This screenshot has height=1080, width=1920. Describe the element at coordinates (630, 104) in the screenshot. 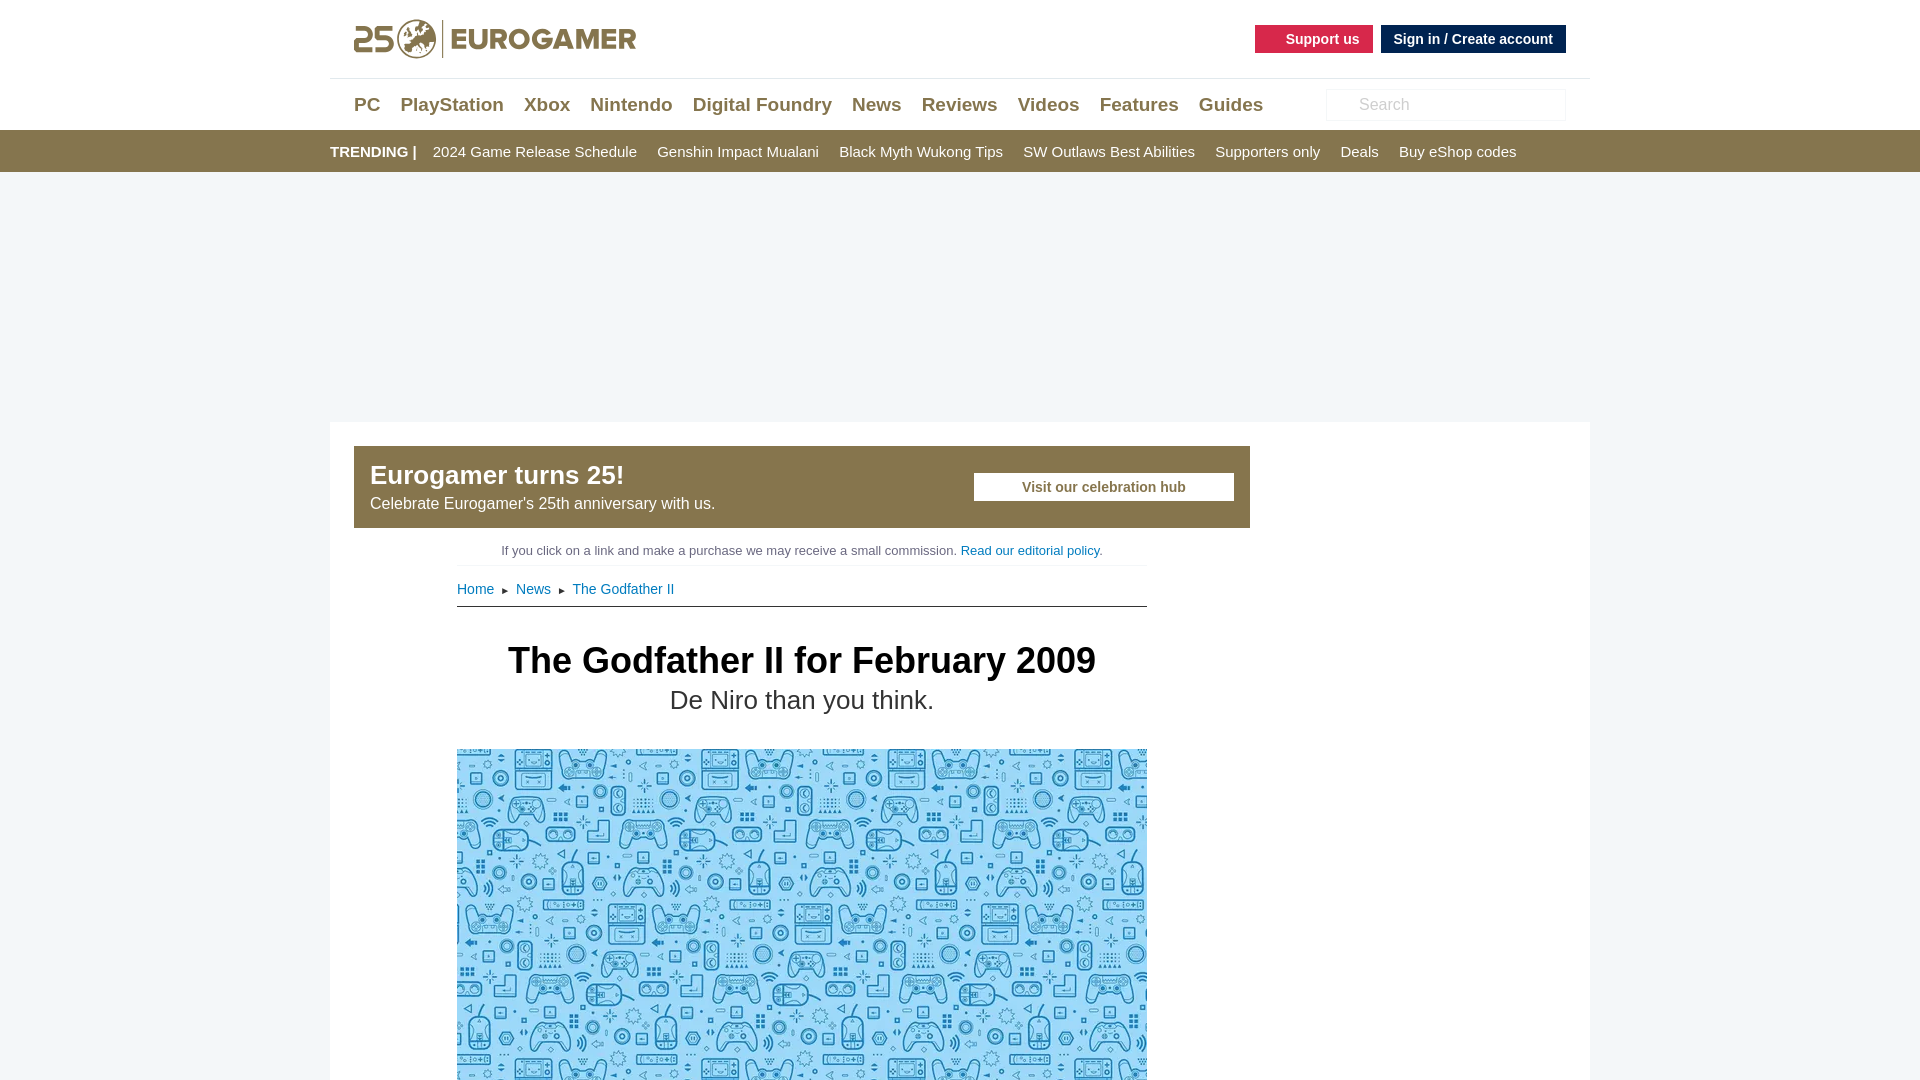

I see `Nintendo` at that location.